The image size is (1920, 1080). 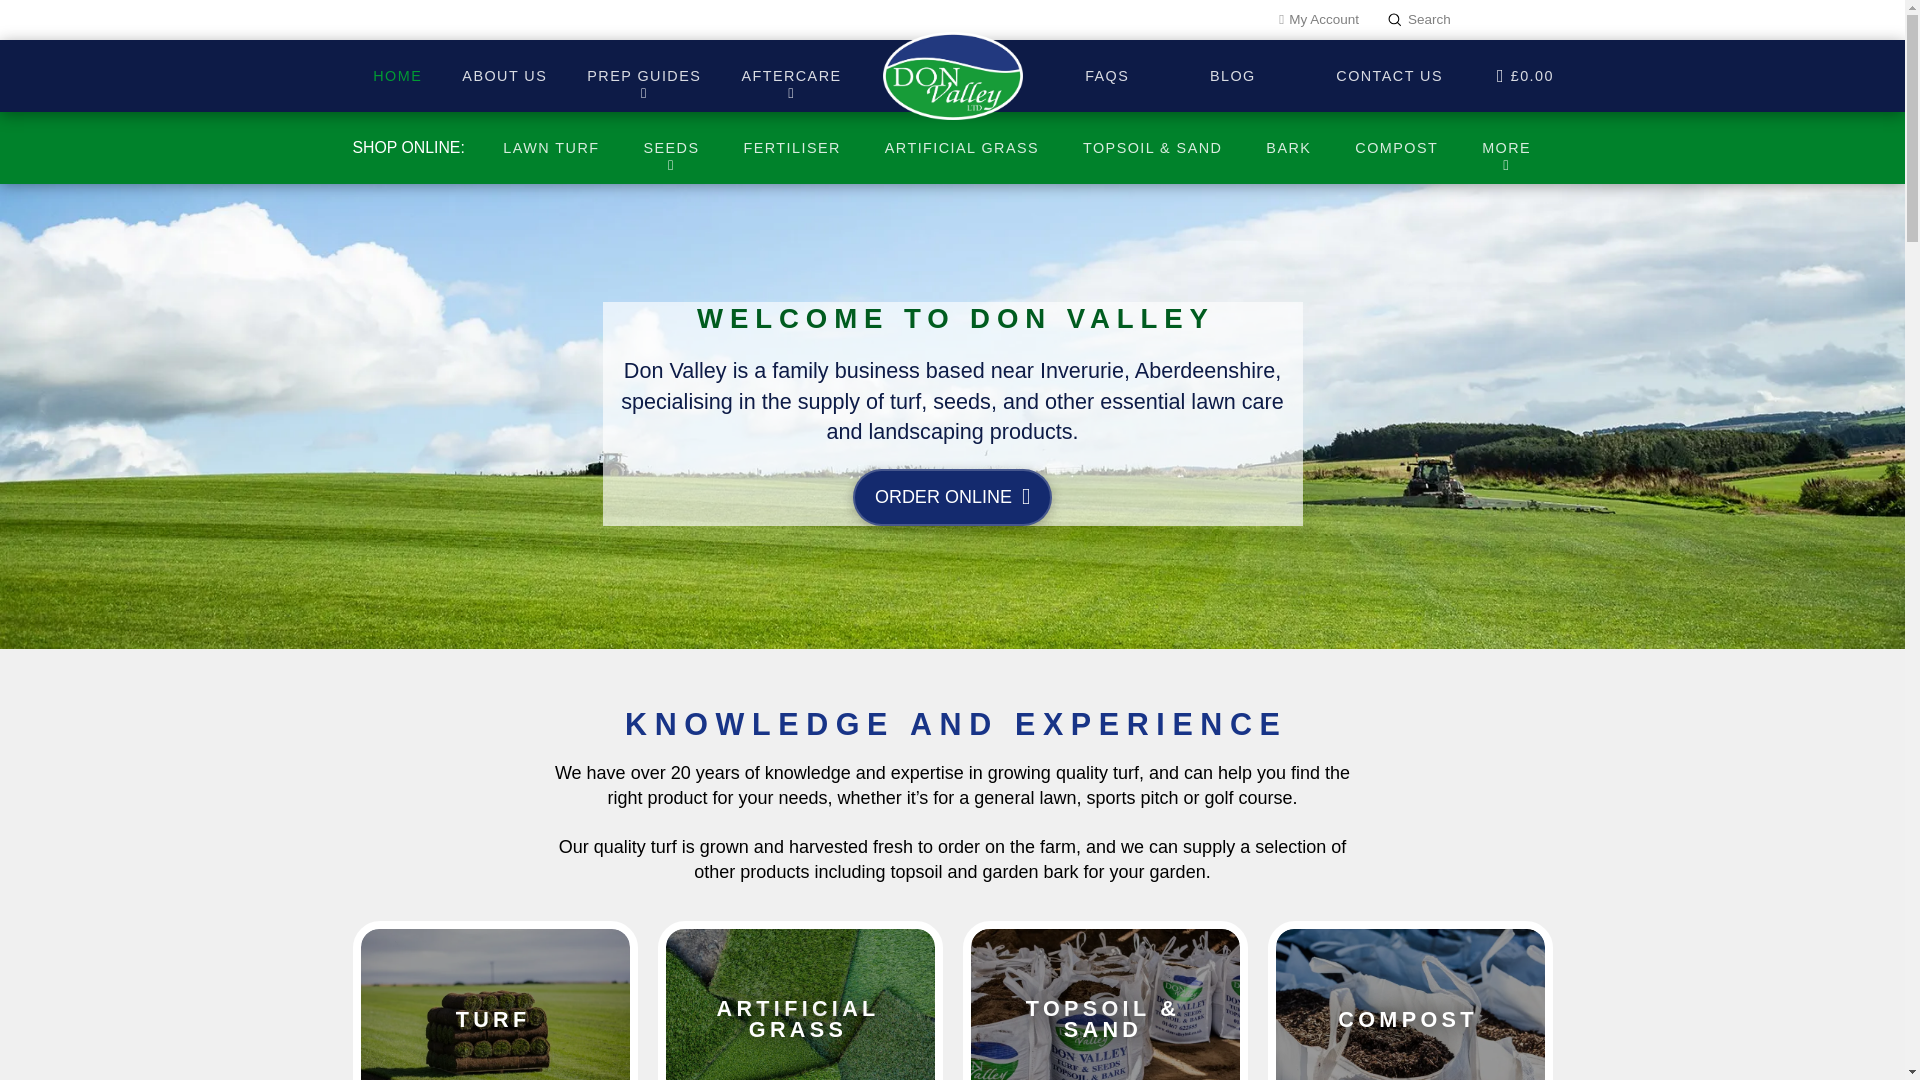 What do you see at coordinates (952, 496) in the screenshot?
I see `ORDER ONLINE` at bounding box center [952, 496].